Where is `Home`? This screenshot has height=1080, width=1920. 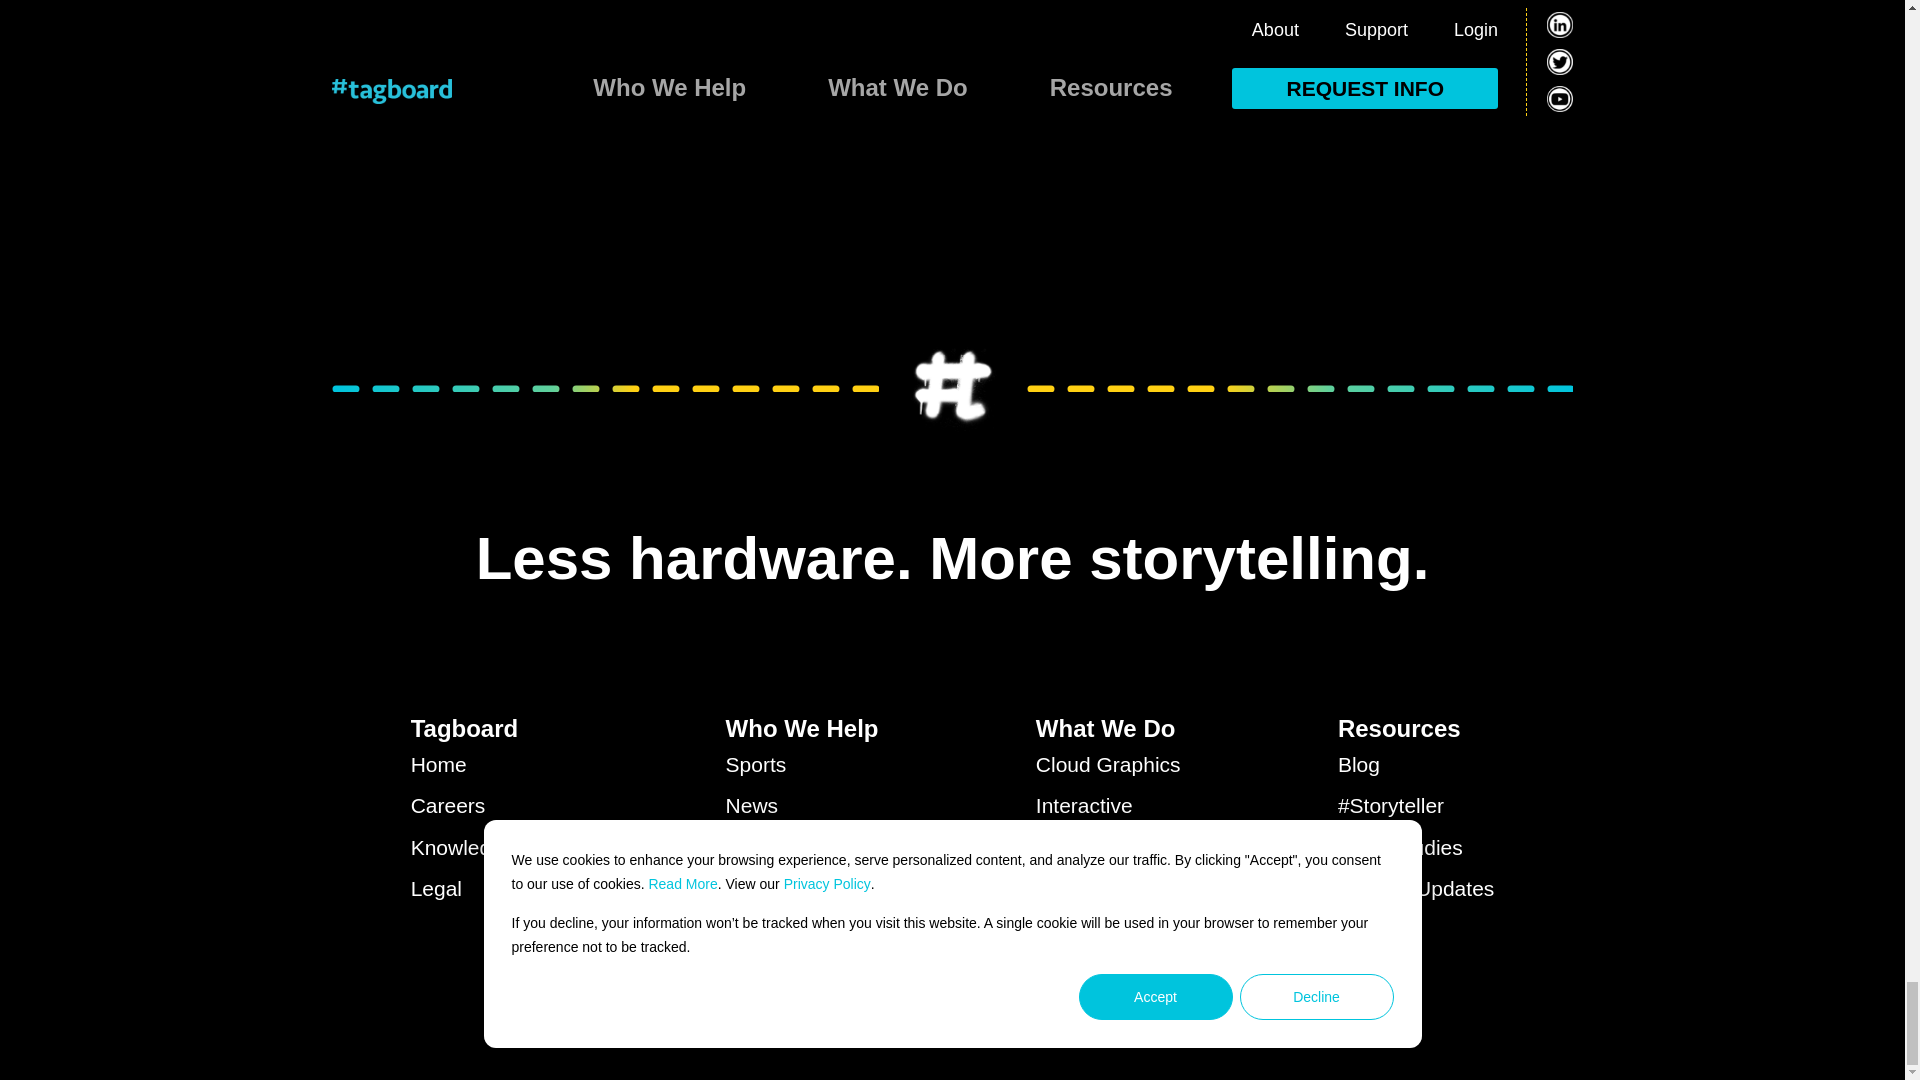 Home is located at coordinates (489, 765).